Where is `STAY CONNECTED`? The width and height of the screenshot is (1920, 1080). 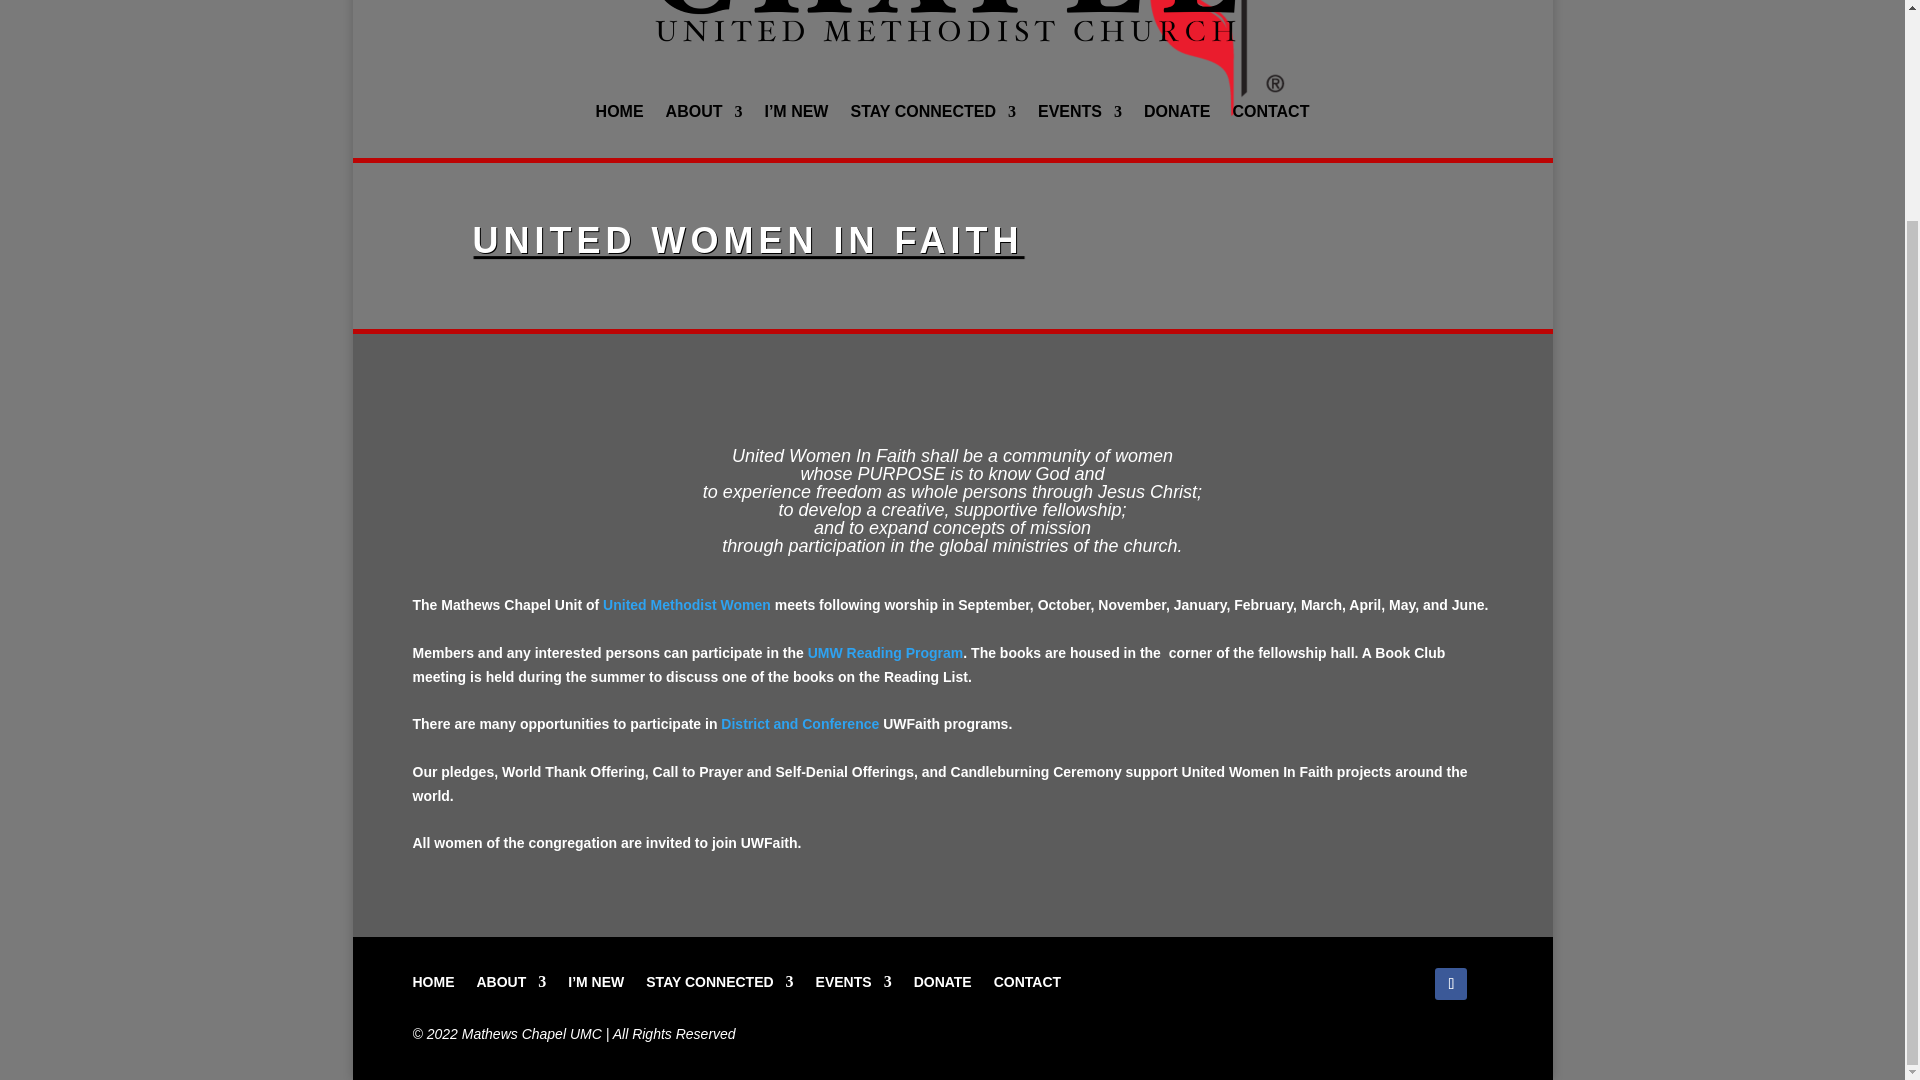 STAY CONNECTED is located at coordinates (932, 116).